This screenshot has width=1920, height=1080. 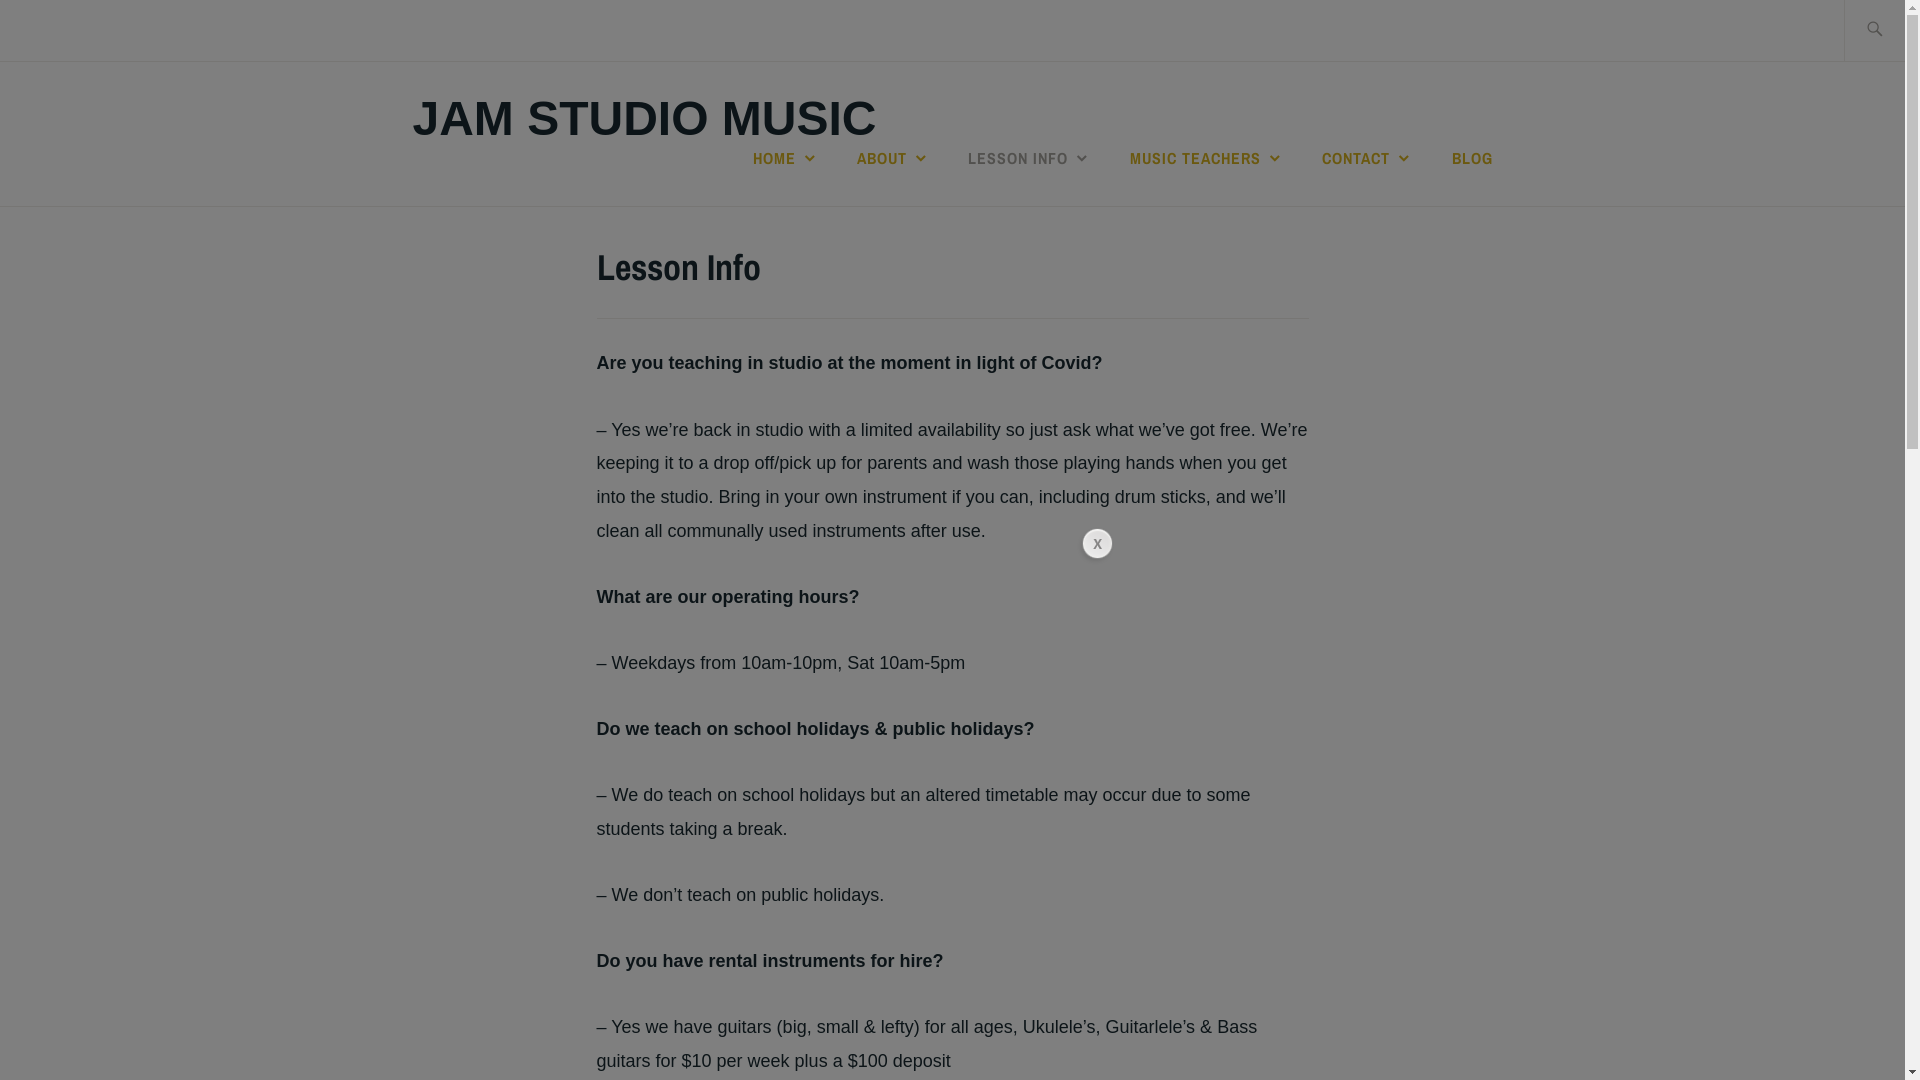 I want to click on Skip to content, so click(x=0, y=0).